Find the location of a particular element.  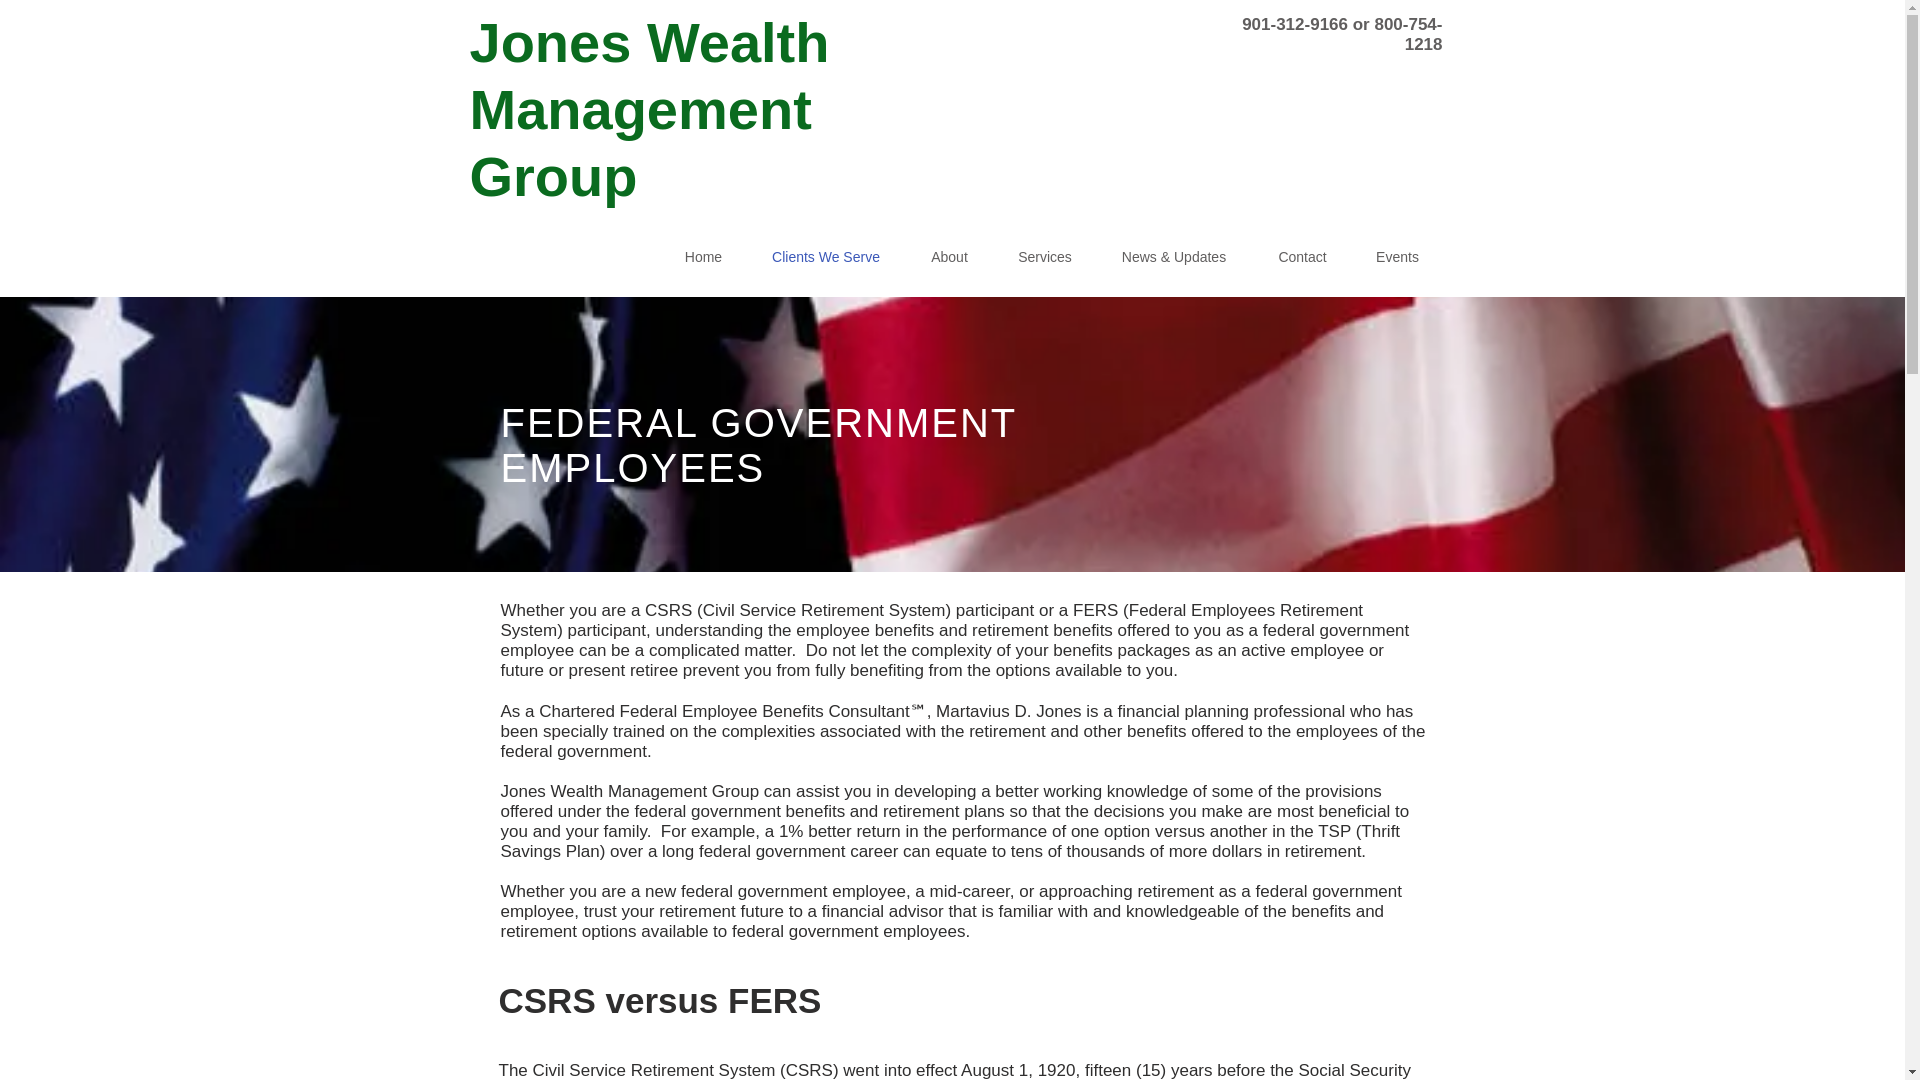

Events is located at coordinates (1396, 258).